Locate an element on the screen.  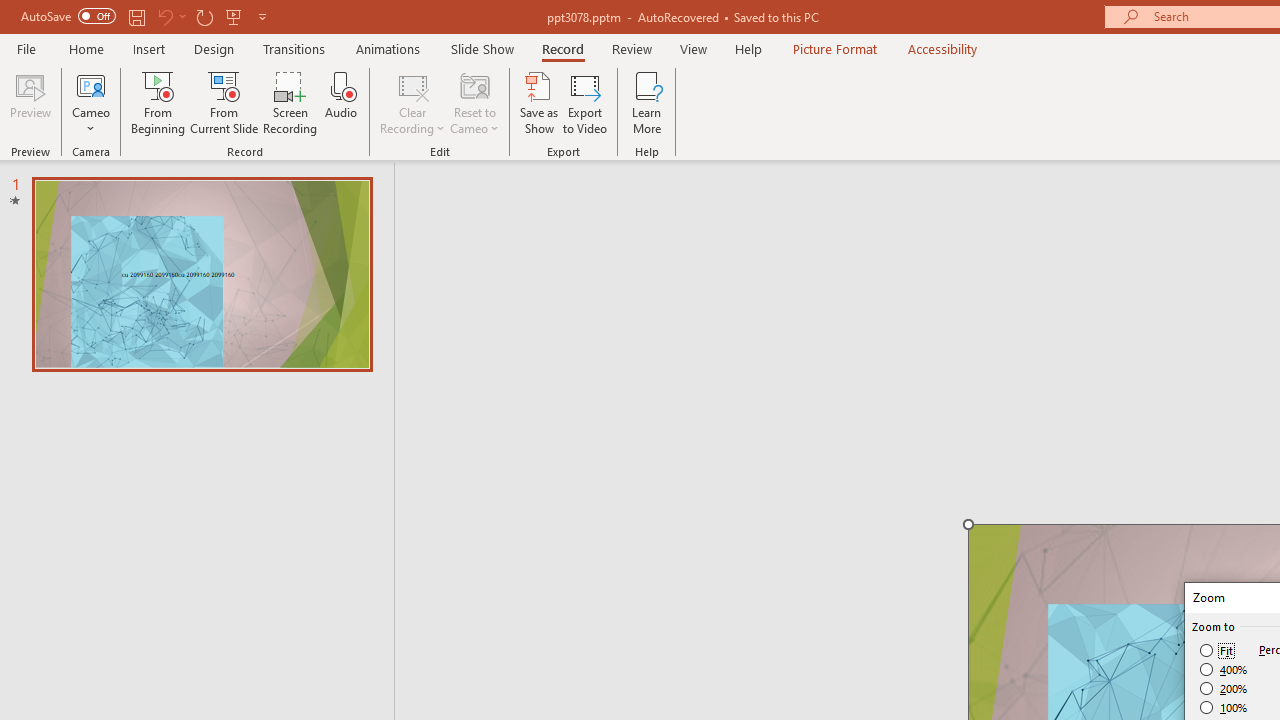
From Beginning... is located at coordinates (158, 102).